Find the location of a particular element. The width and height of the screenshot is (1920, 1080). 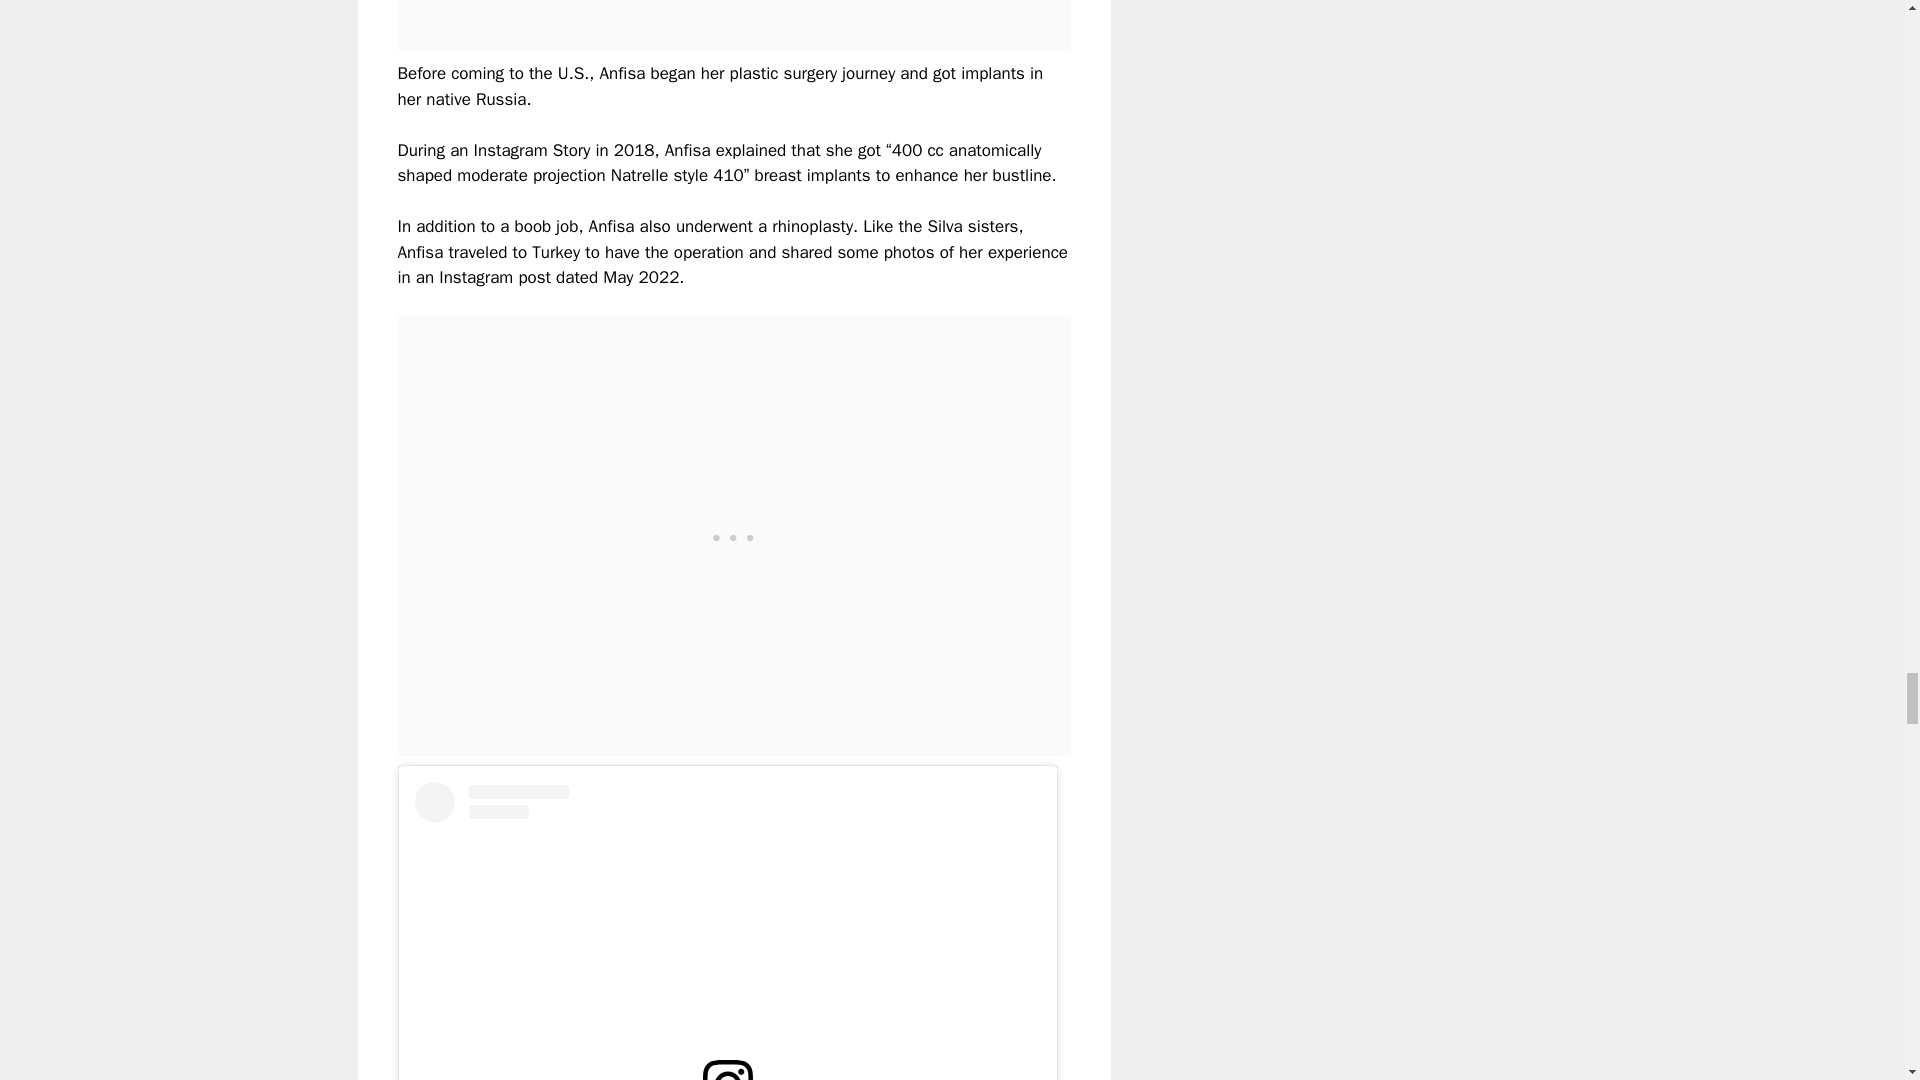

View this post on Instagram is located at coordinates (727, 930).